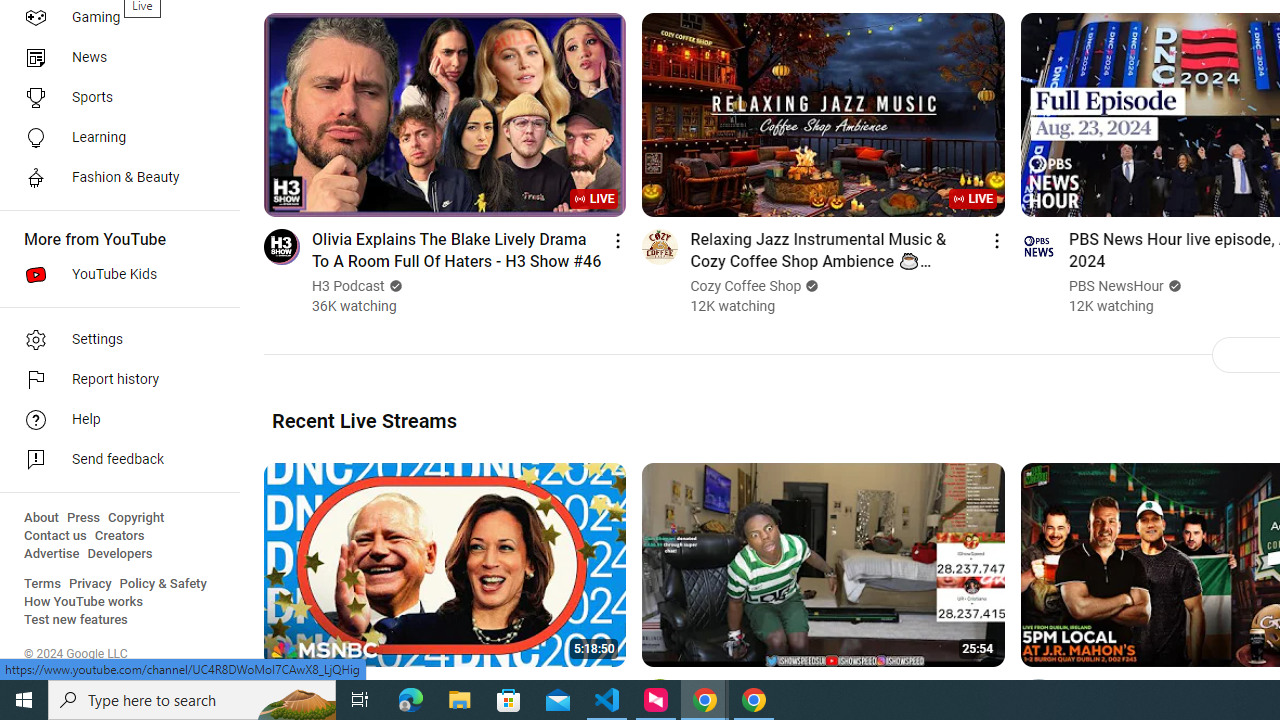 The height and width of the screenshot is (720, 1280). I want to click on Terms, so click(42, 584).